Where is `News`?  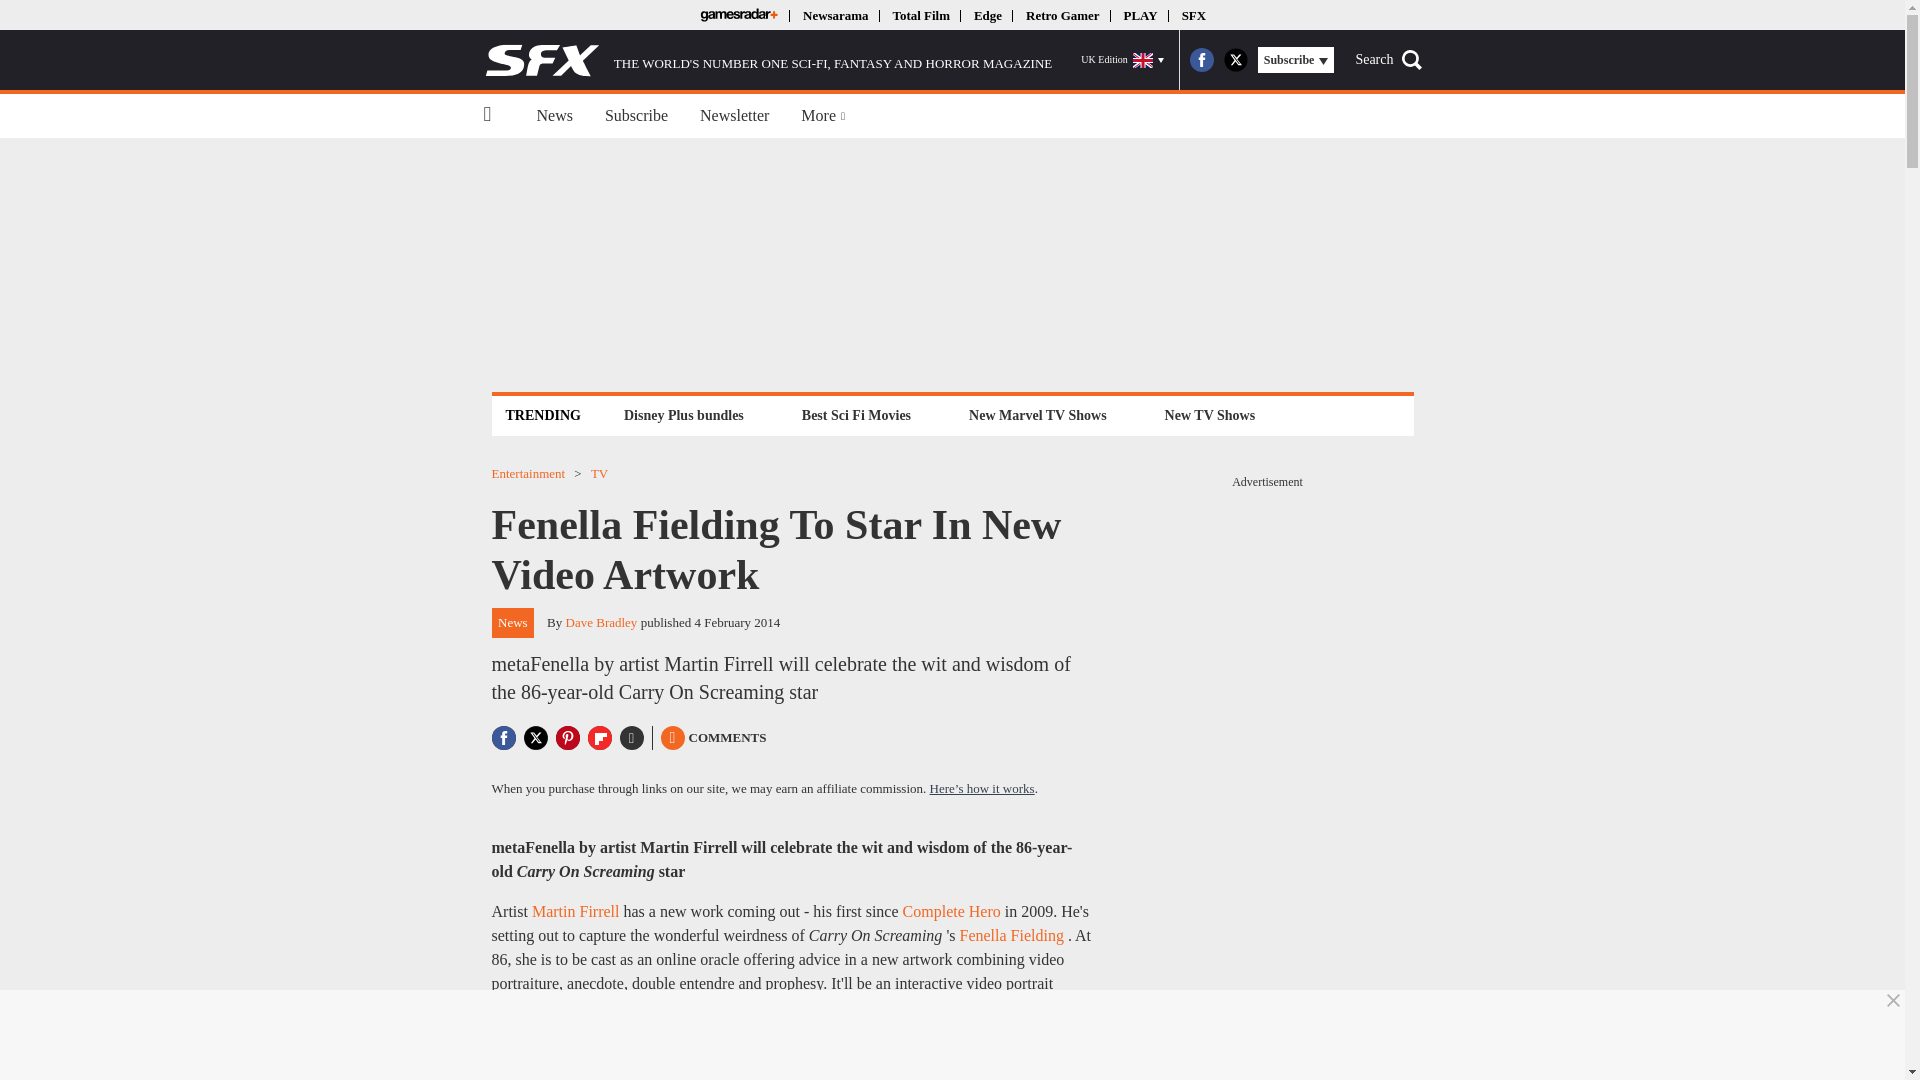 News is located at coordinates (554, 116).